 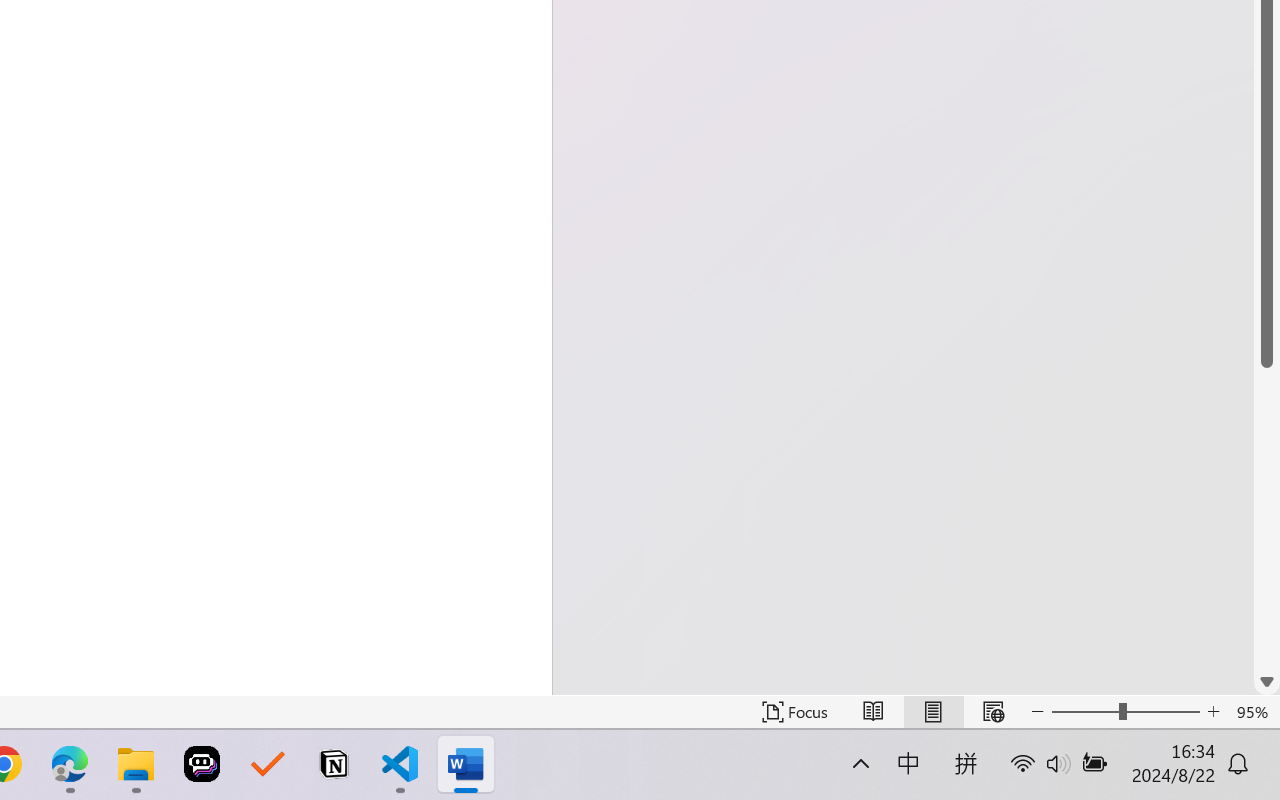 What do you see at coordinates (1267, 682) in the screenshot?
I see `Line down` at bounding box center [1267, 682].